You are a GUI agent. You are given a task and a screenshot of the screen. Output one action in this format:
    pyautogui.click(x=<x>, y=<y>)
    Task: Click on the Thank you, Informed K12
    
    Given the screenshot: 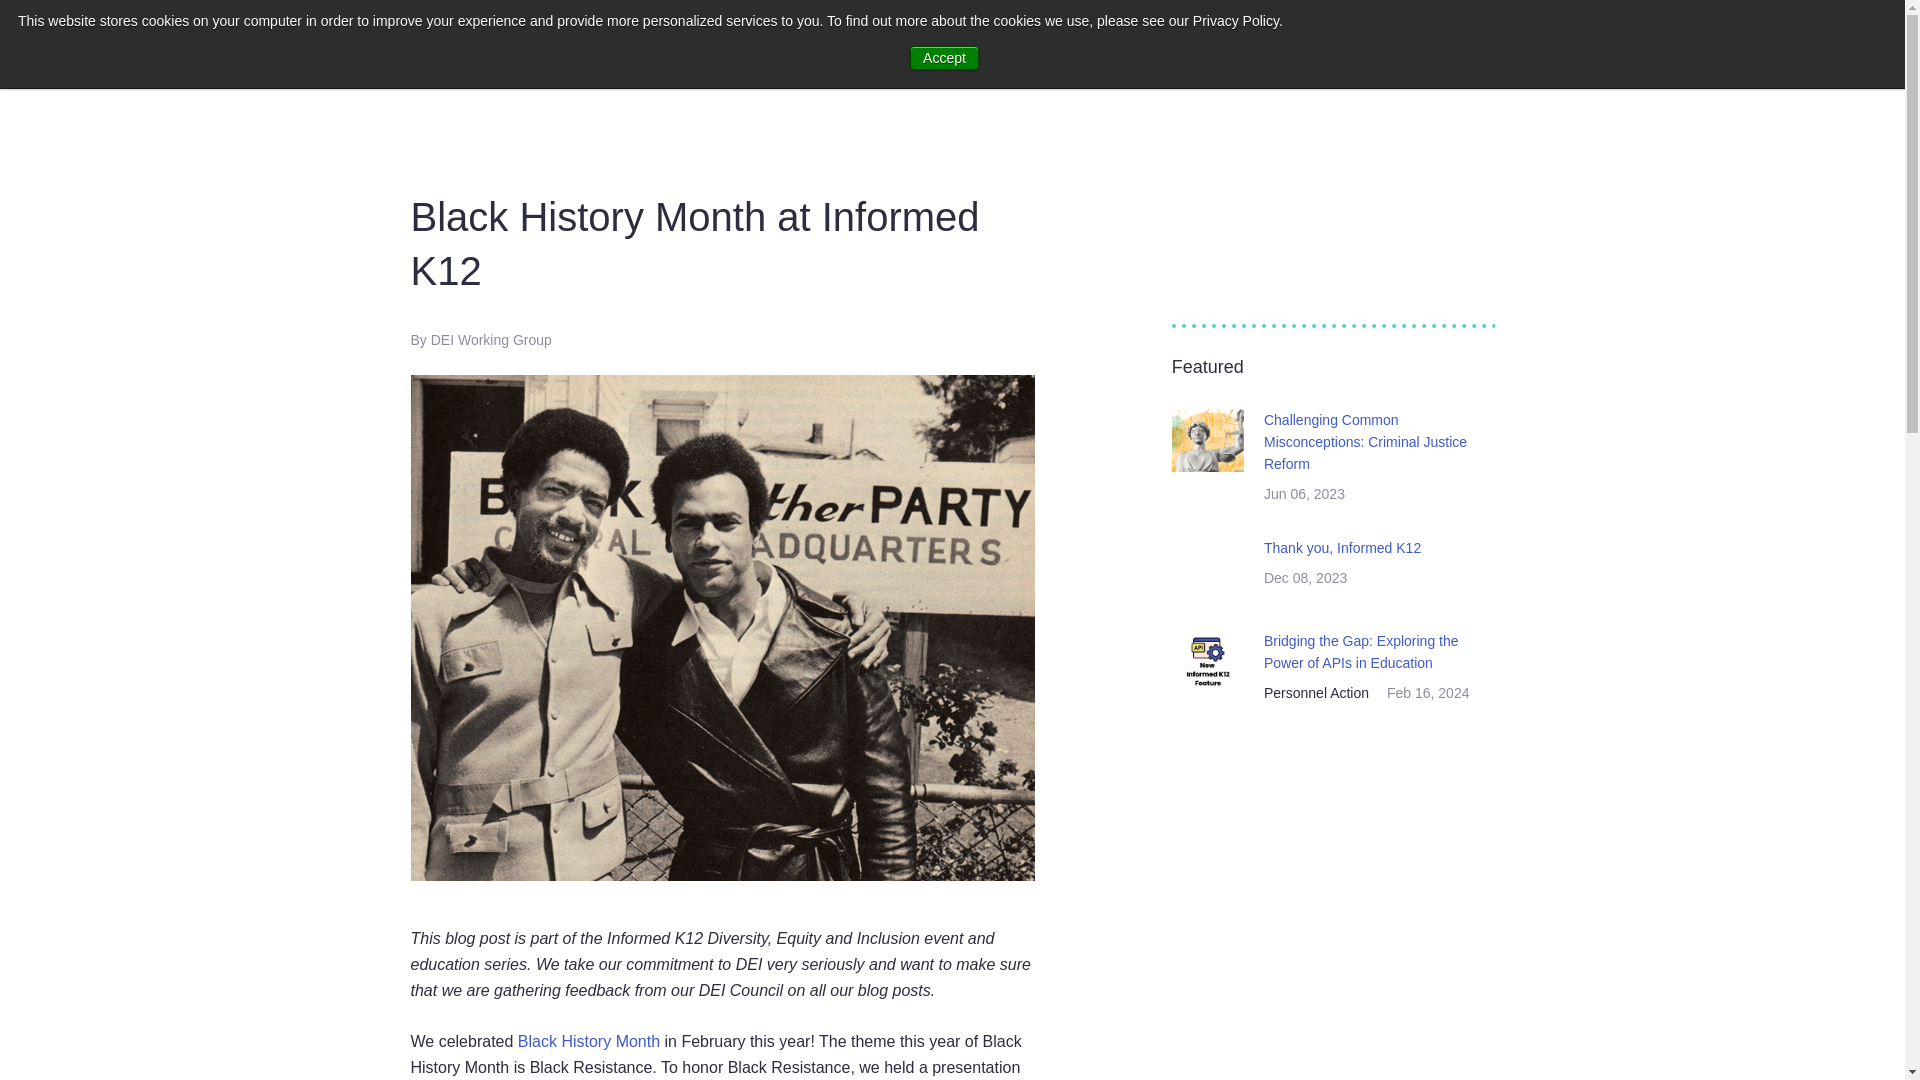 What is the action you would take?
    pyautogui.click(x=1370, y=548)
    